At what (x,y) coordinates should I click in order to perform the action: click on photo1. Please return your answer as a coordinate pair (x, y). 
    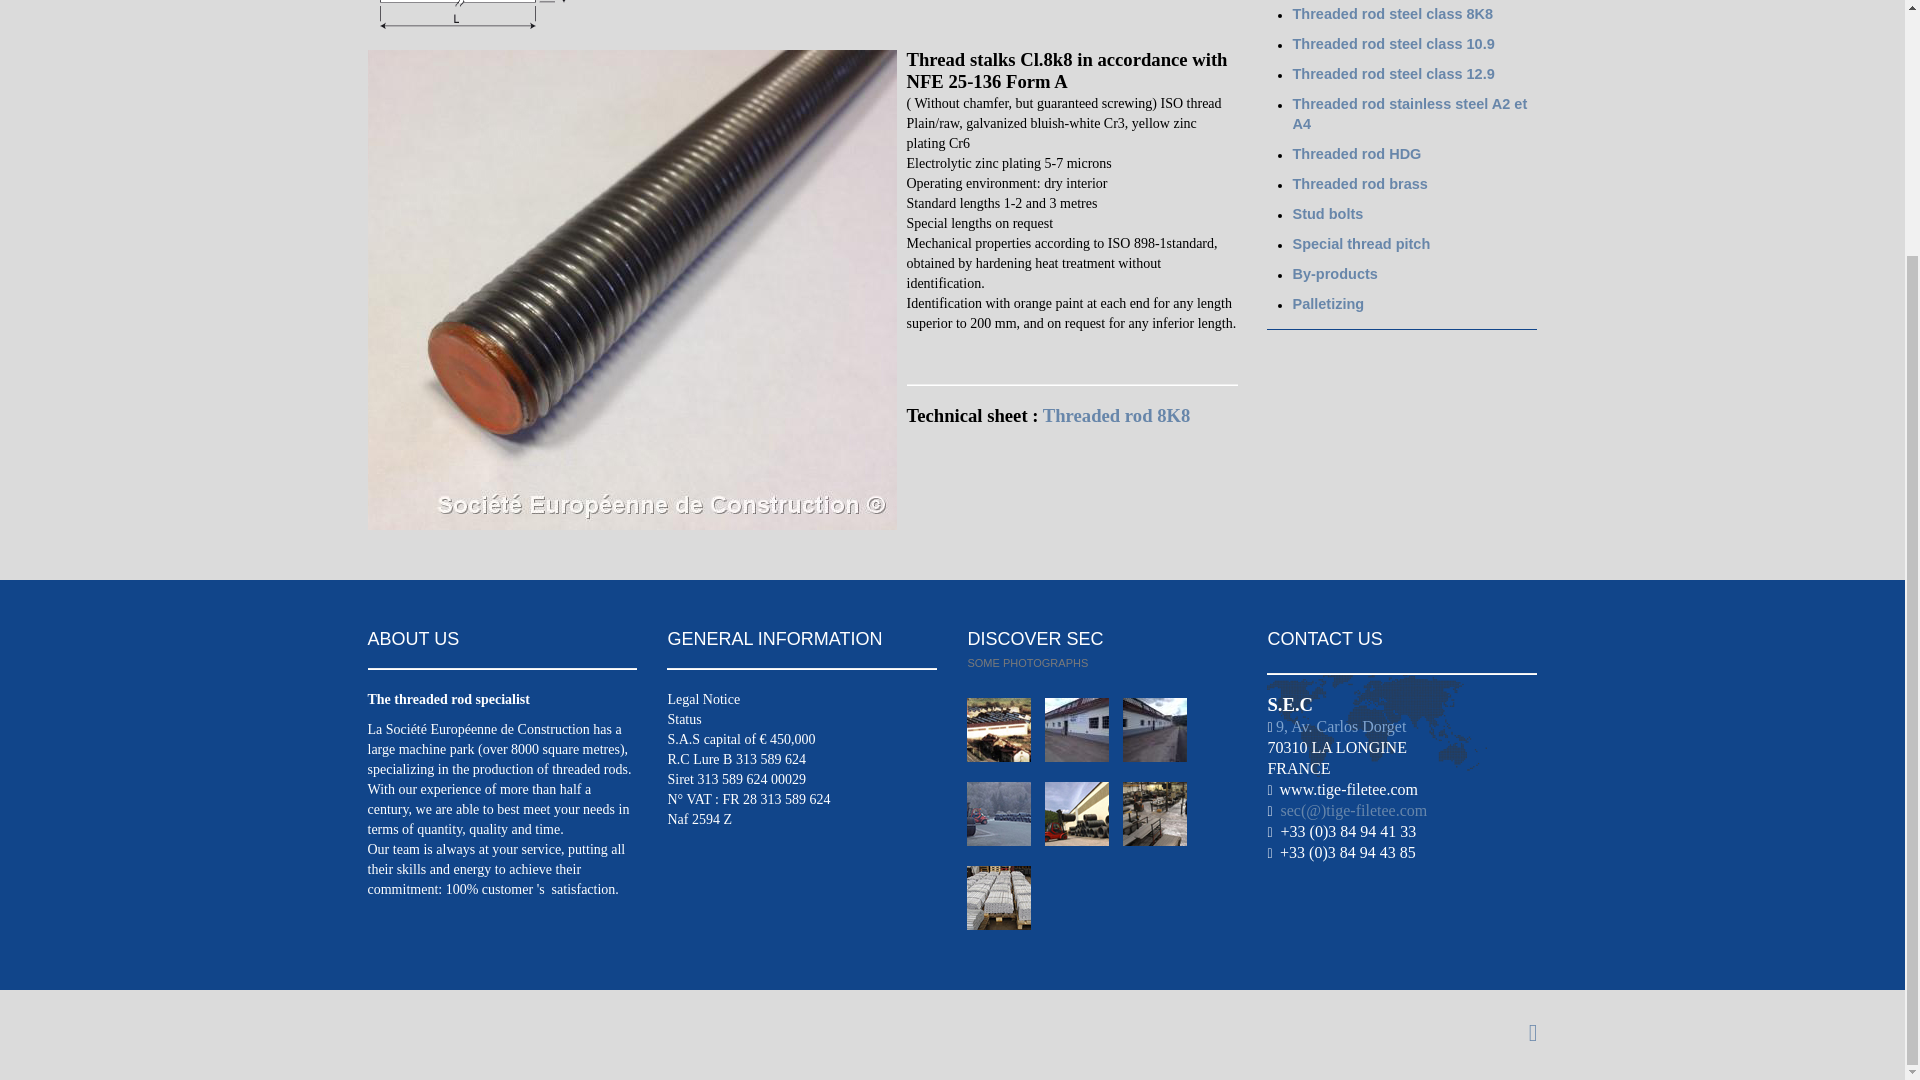
    Looking at the image, I should click on (1006, 739).